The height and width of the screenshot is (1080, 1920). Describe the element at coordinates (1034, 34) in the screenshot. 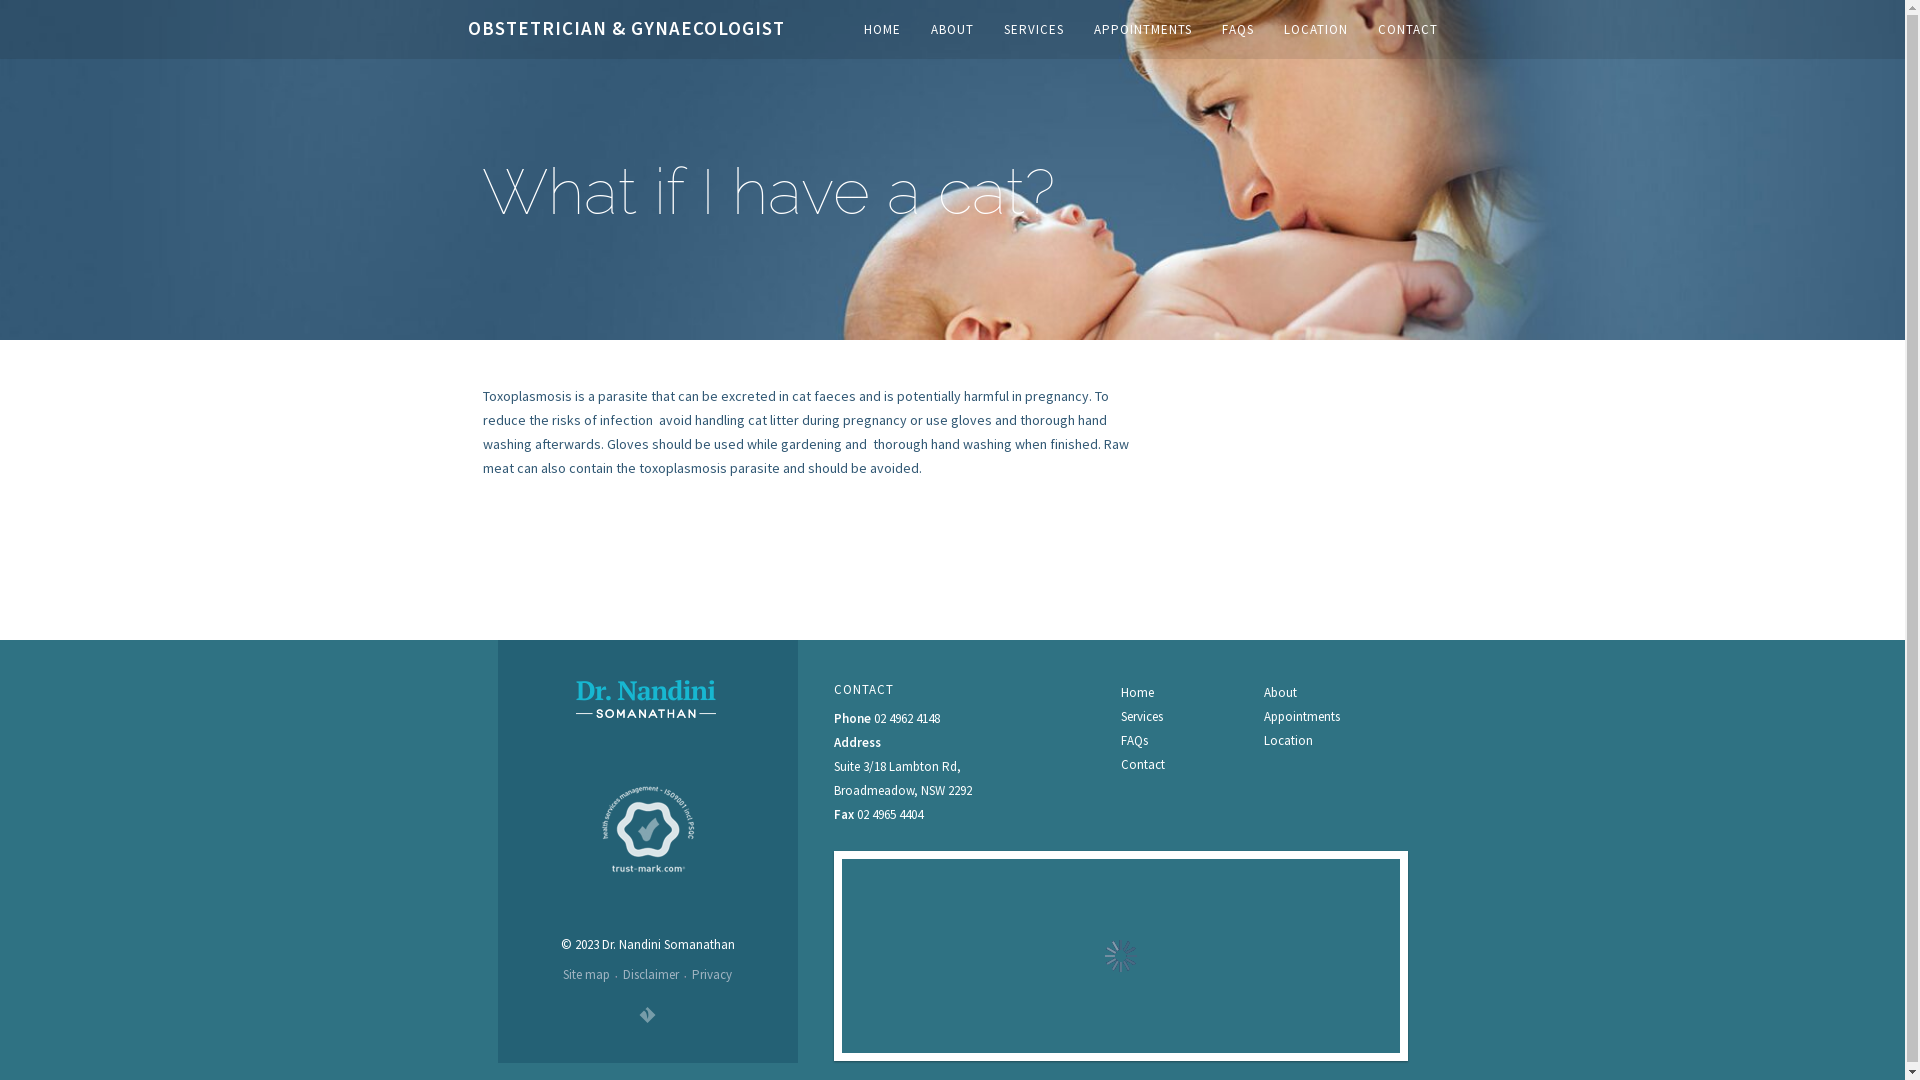

I see `SERVICES` at that location.